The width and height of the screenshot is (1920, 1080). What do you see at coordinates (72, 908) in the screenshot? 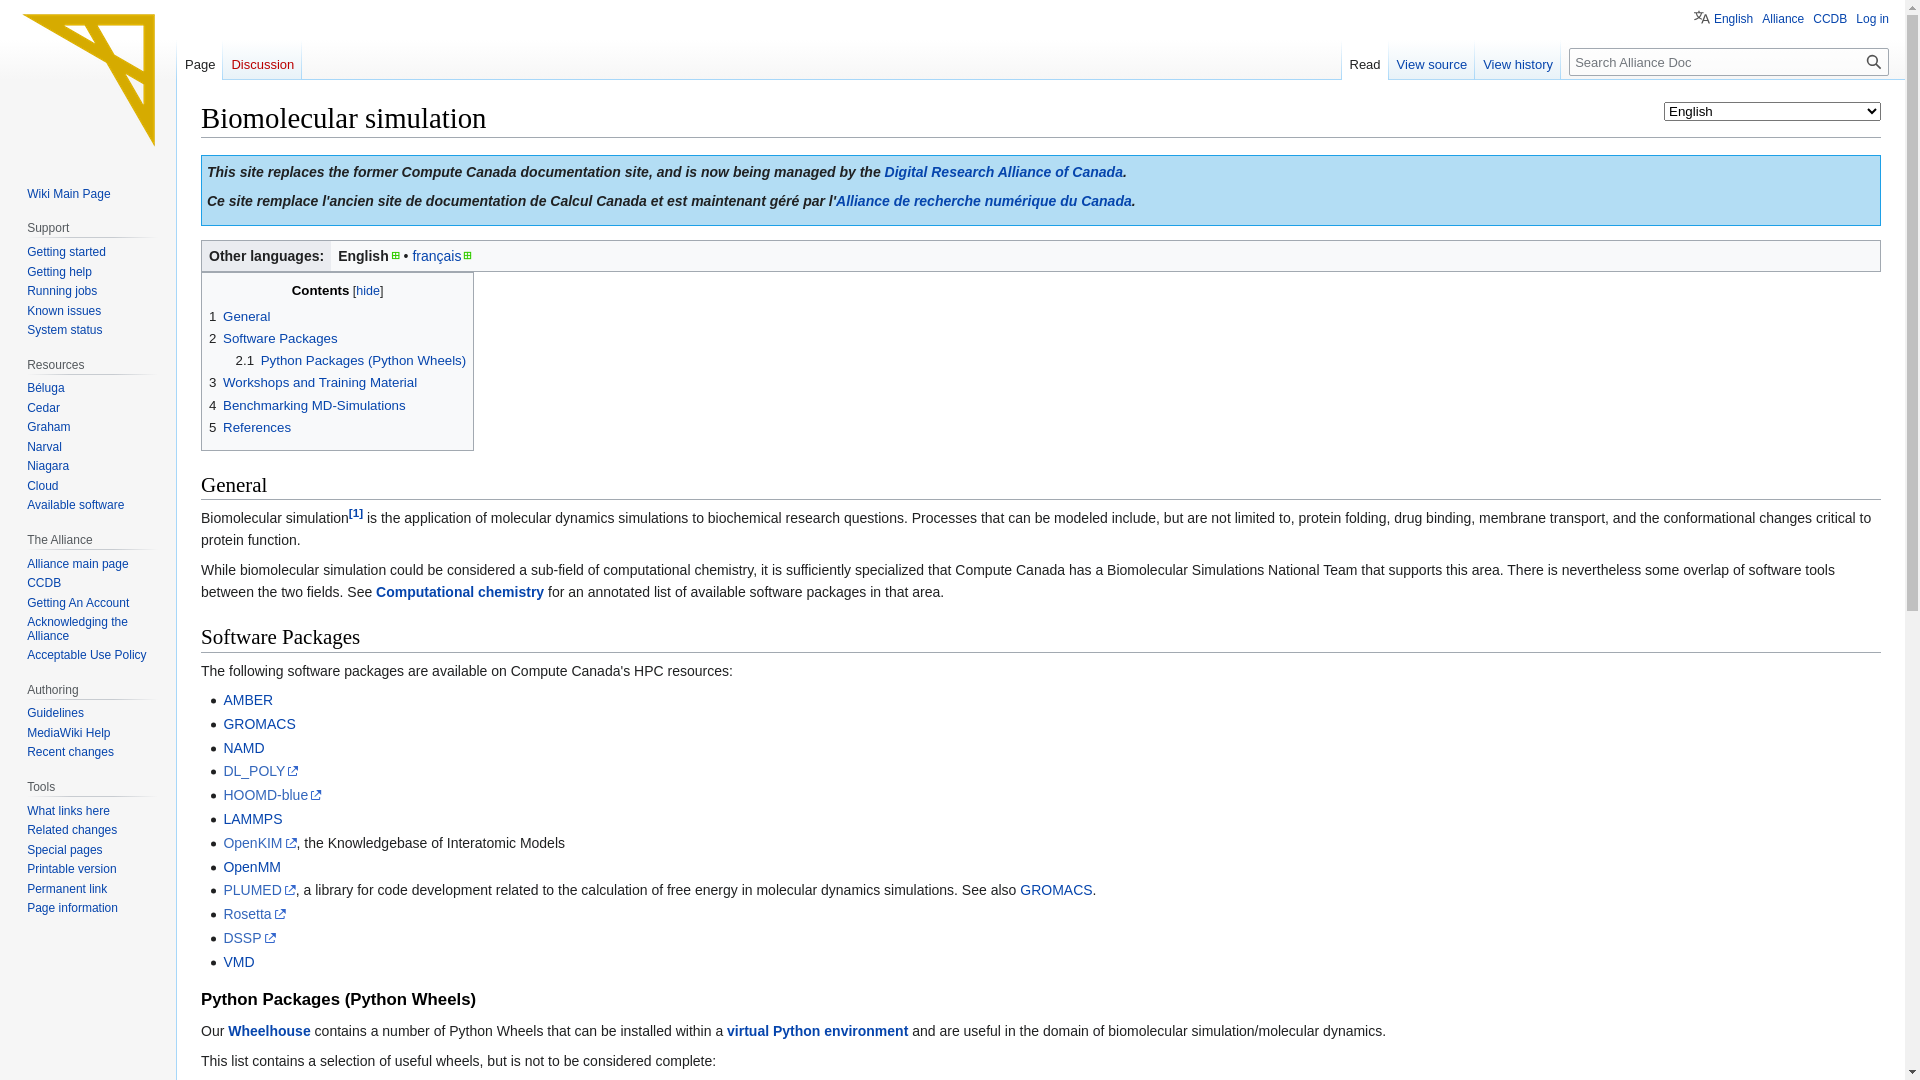
I see `Page information` at bounding box center [72, 908].